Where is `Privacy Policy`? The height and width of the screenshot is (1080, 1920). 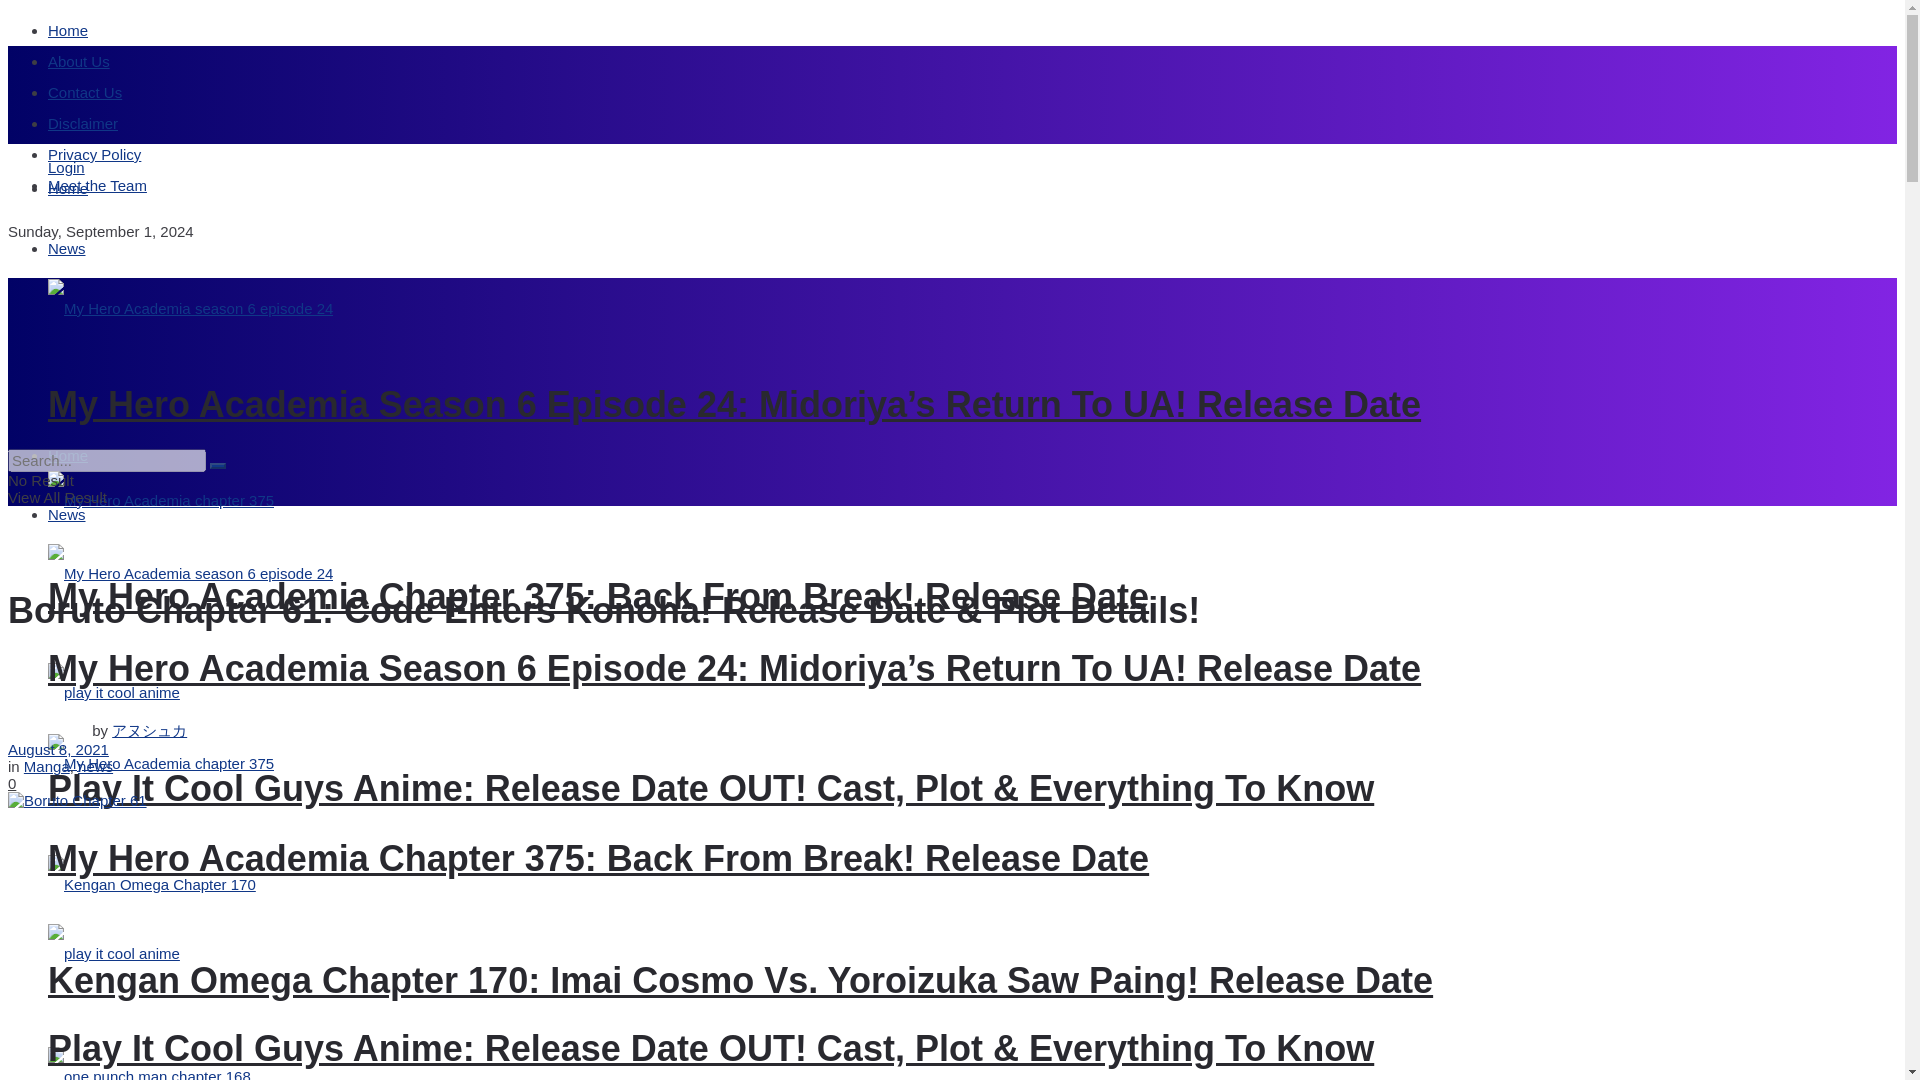 Privacy Policy is located at coordinates (94, 154).